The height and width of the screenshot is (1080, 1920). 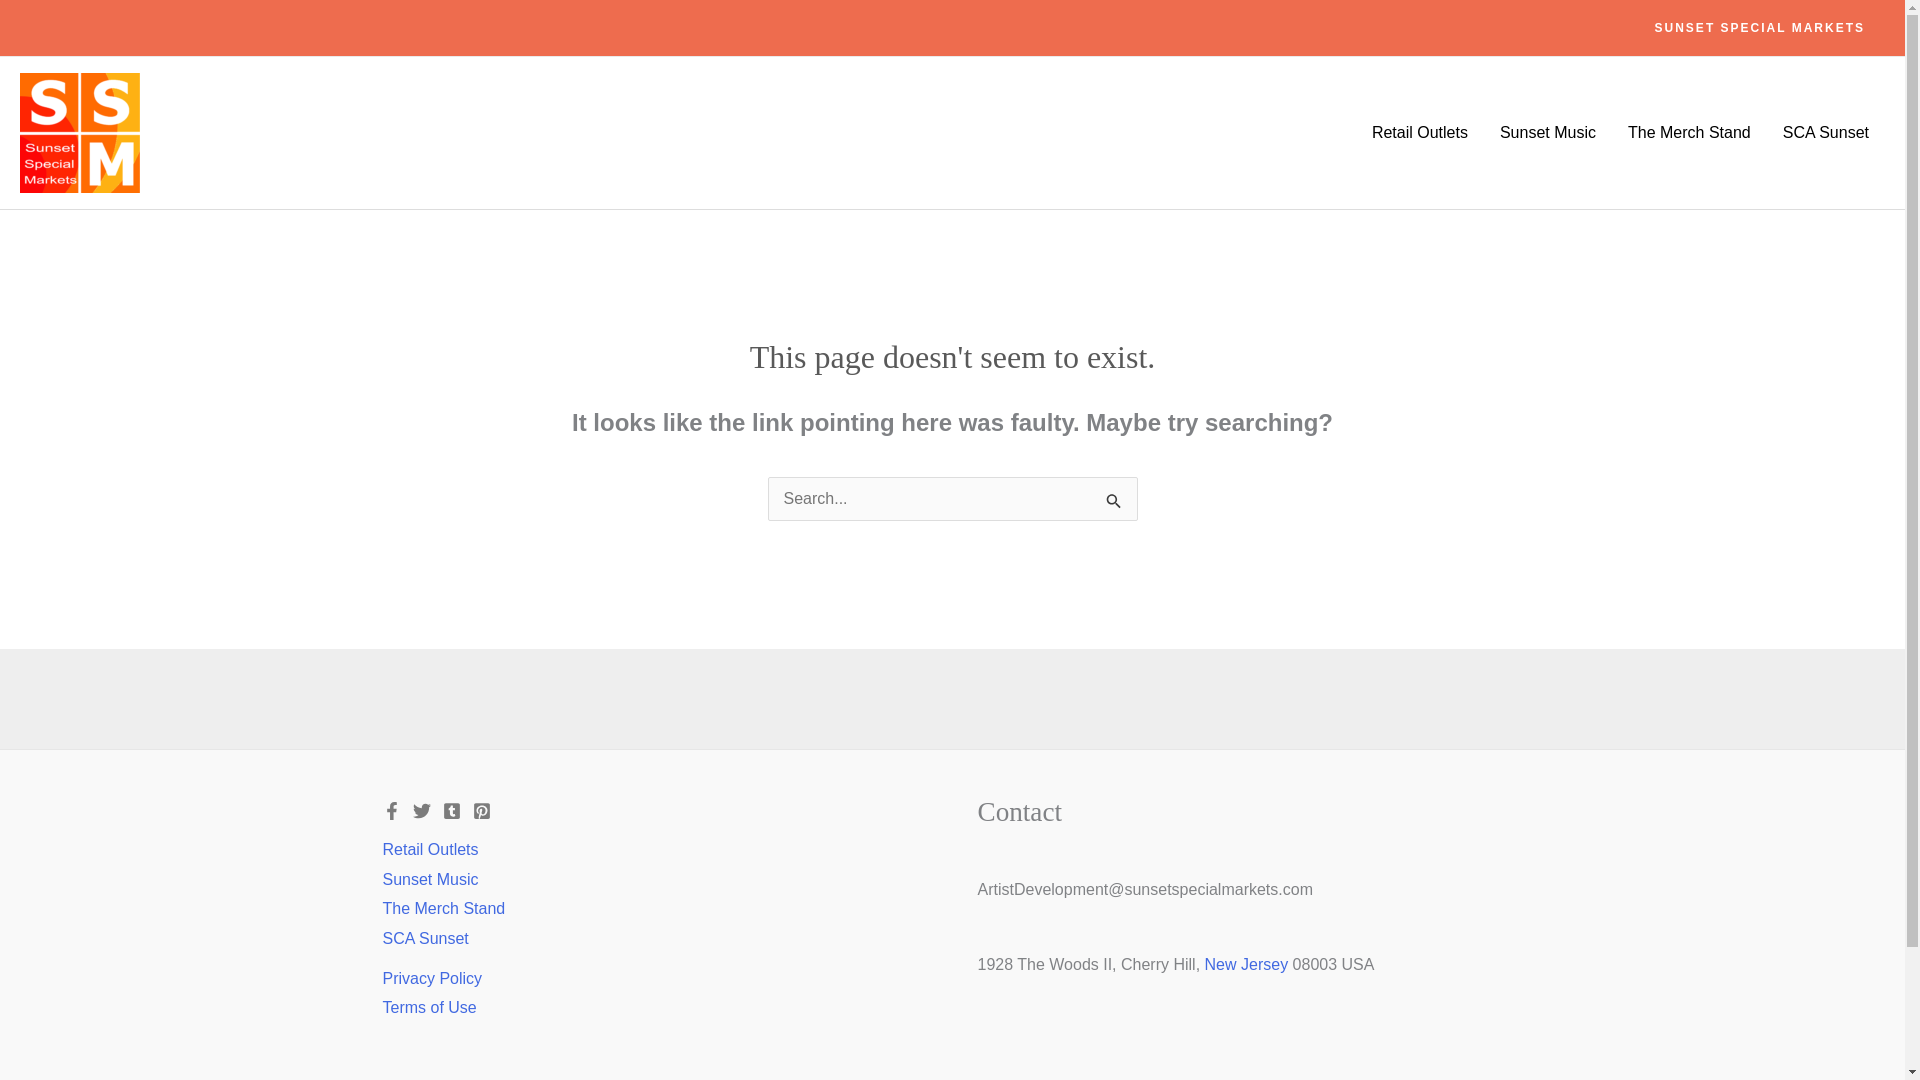 I want to click on SCA Sunset, so click(x=1826, y=133).